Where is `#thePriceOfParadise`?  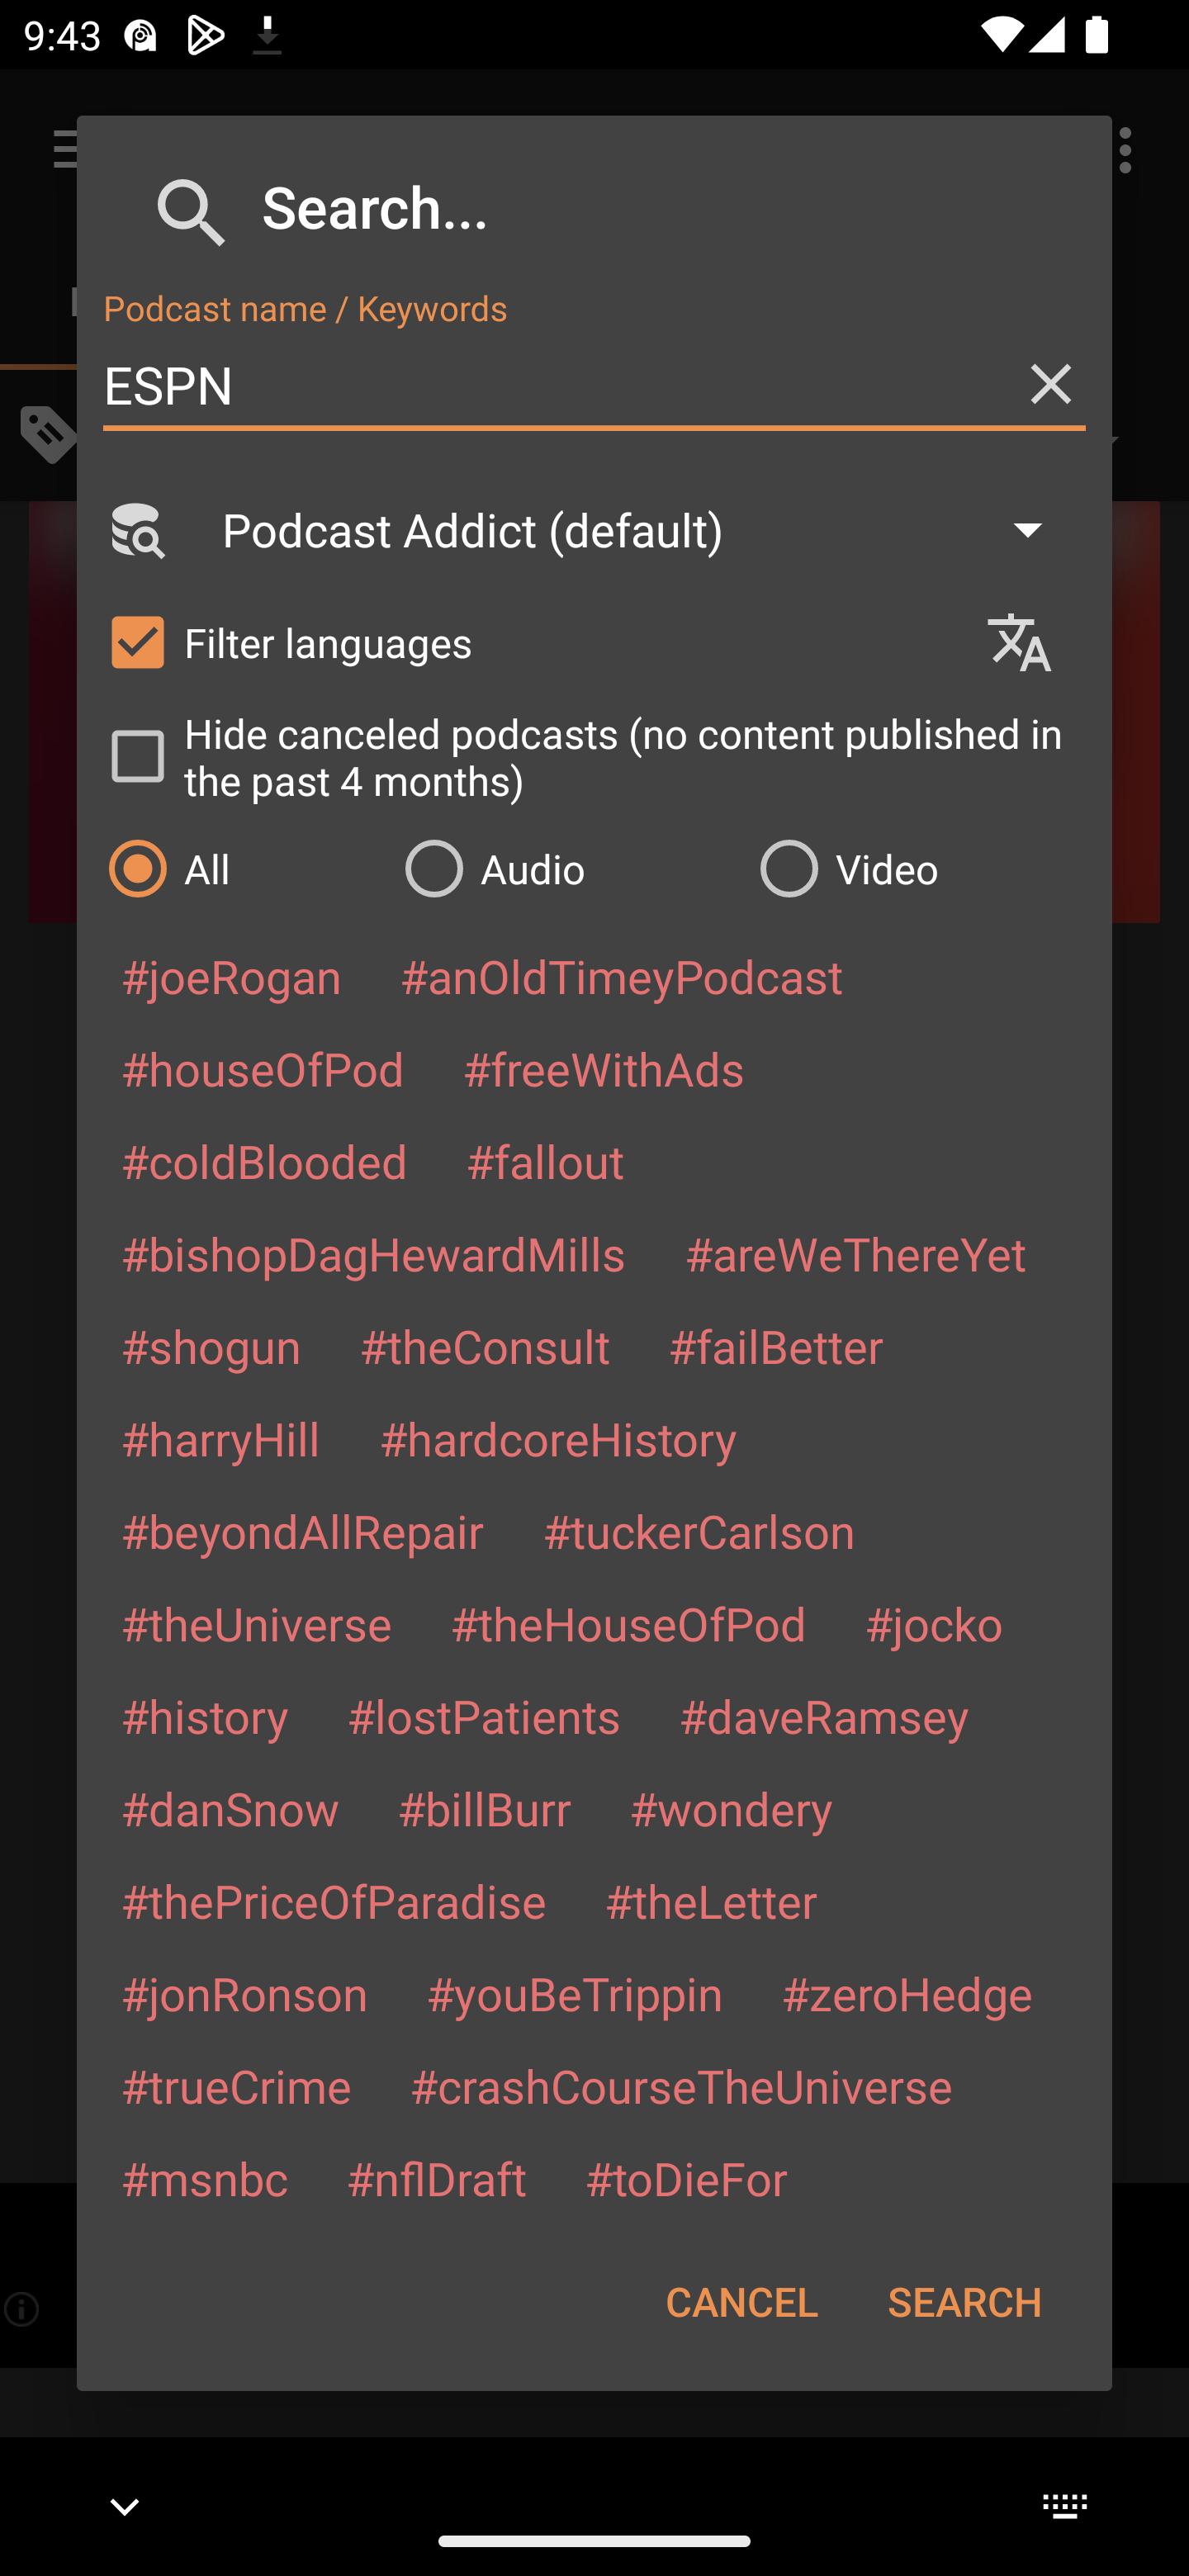
#thePriceOfParadise is located at coordinates (334, 1901).